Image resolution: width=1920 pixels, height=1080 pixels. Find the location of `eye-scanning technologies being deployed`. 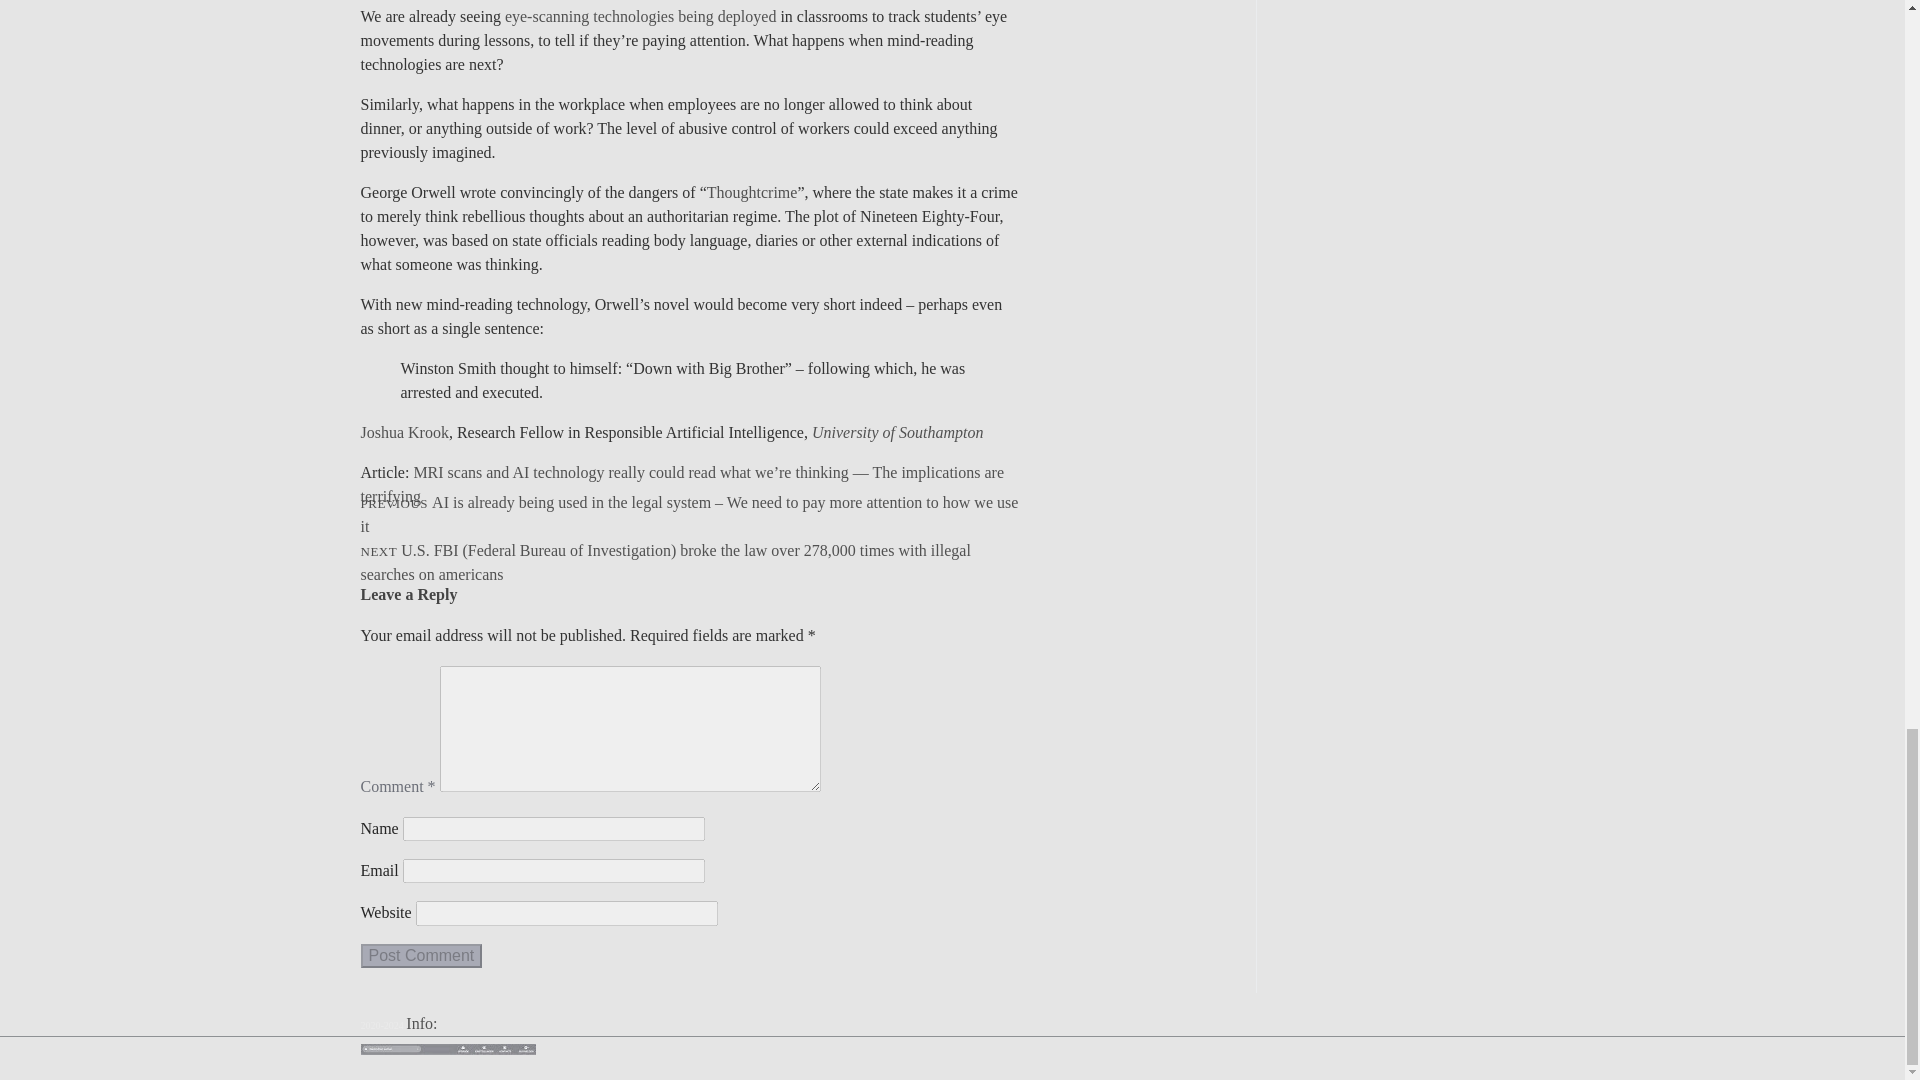

eye-scanning technologies being deployed is located at coordinates (640, 16).